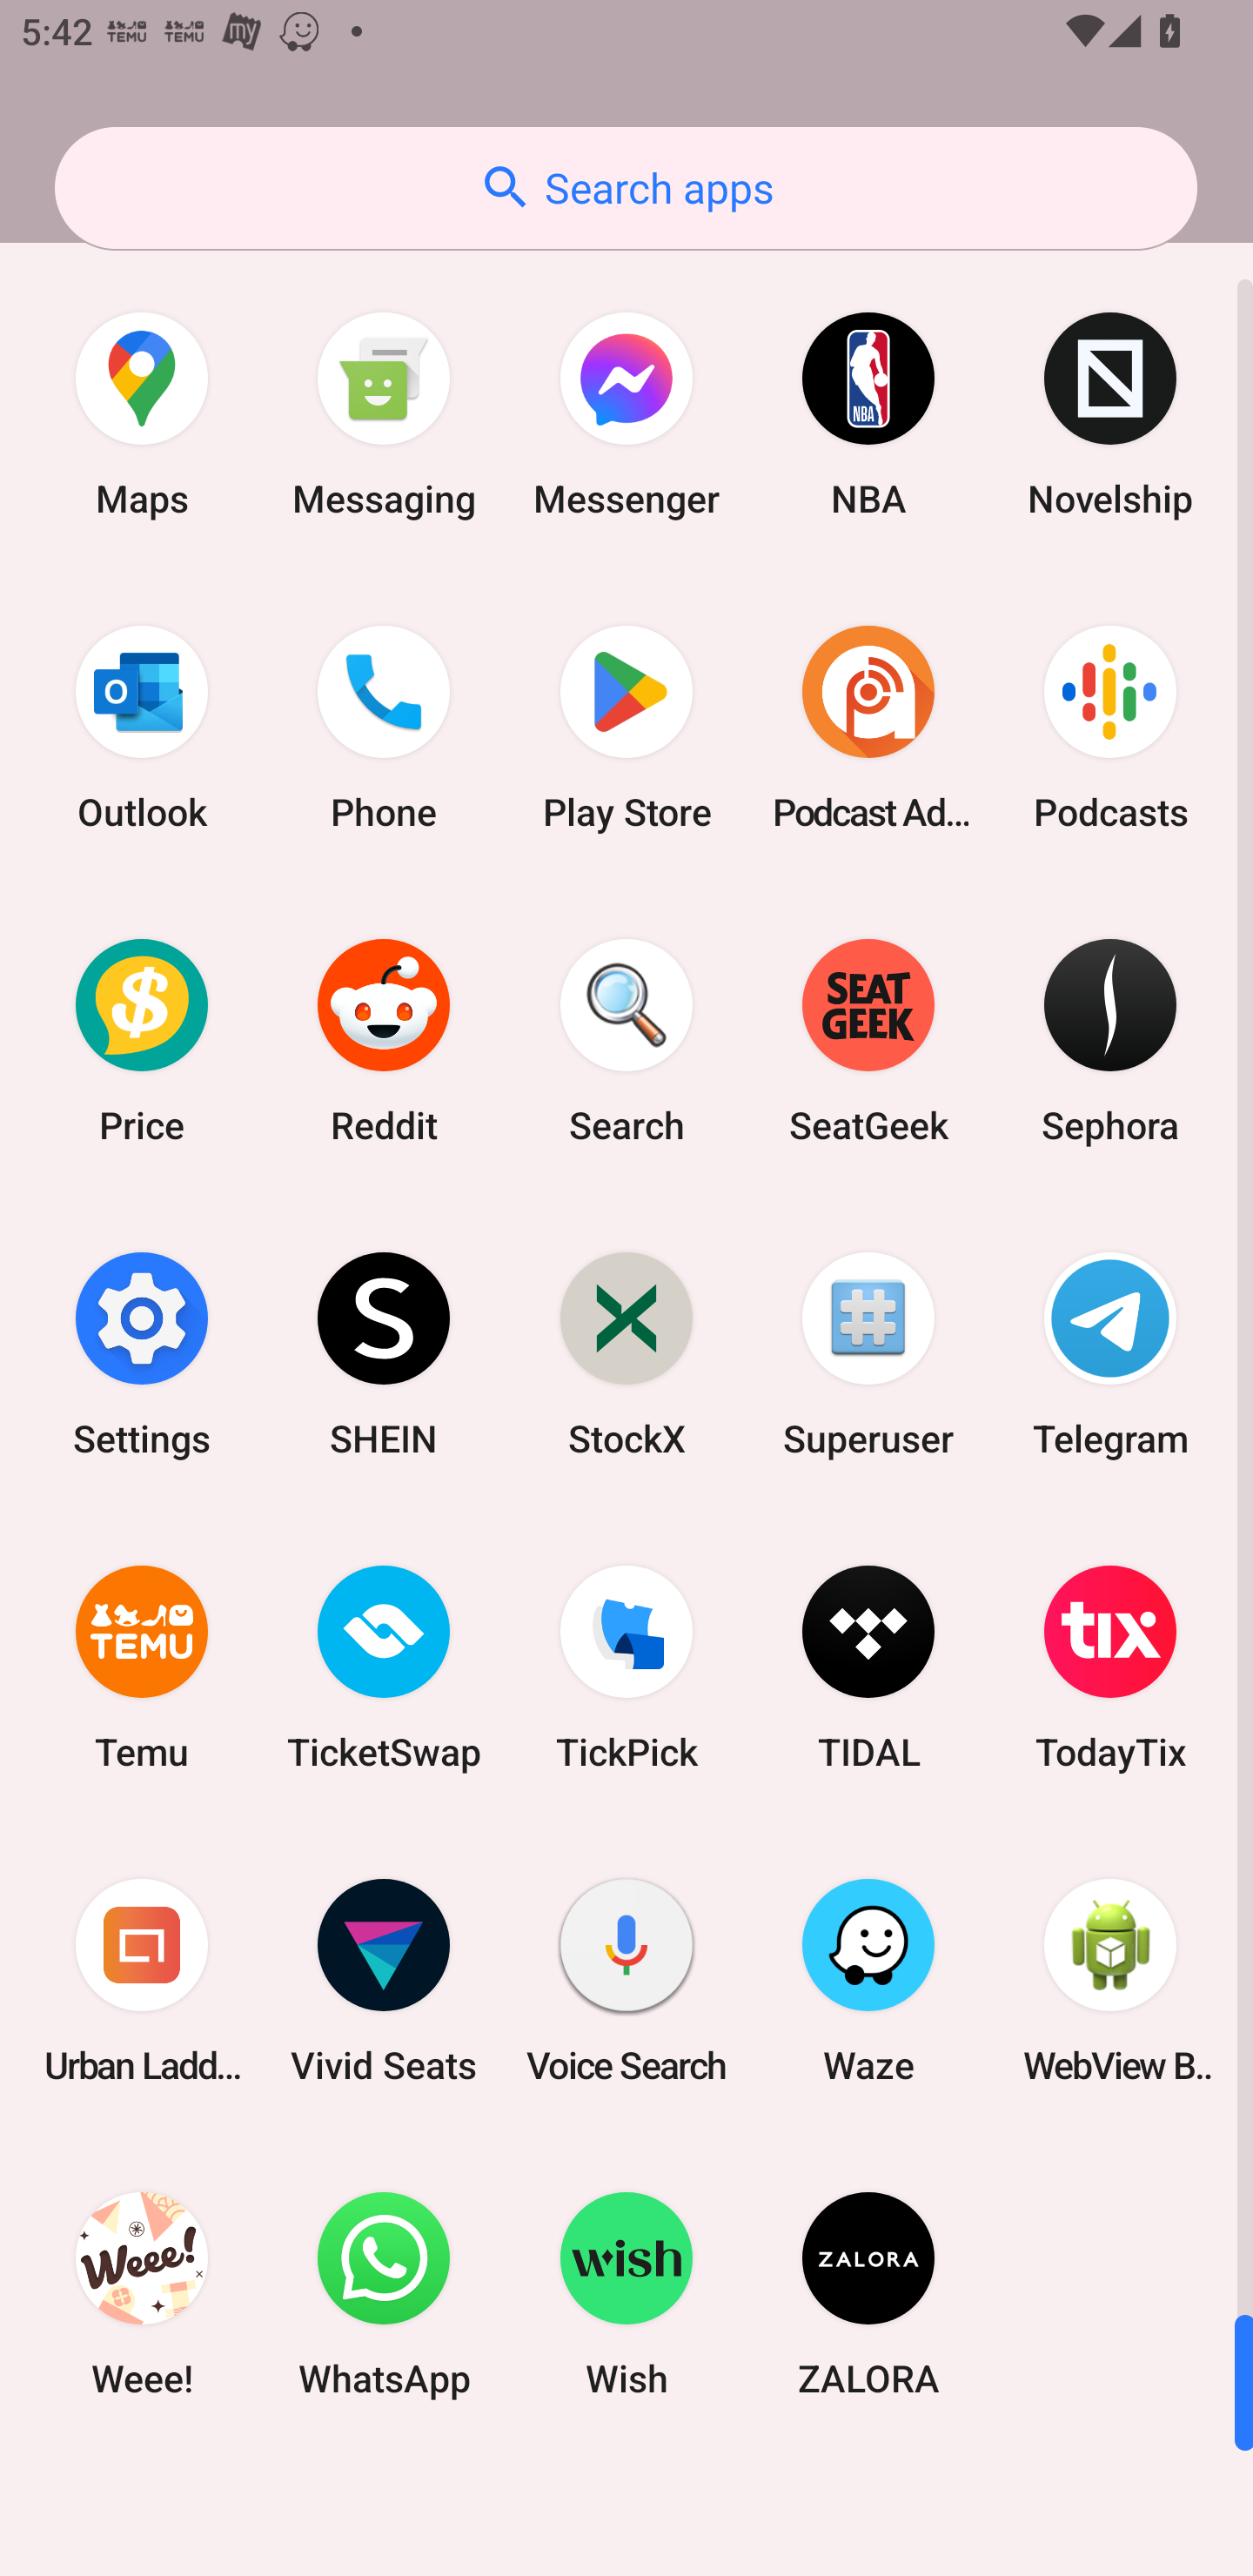 This screenshot has width=1253, height=2576. Describe the element at coordinates (142, 1353) in the screenshot. I see `Settings` at that location.